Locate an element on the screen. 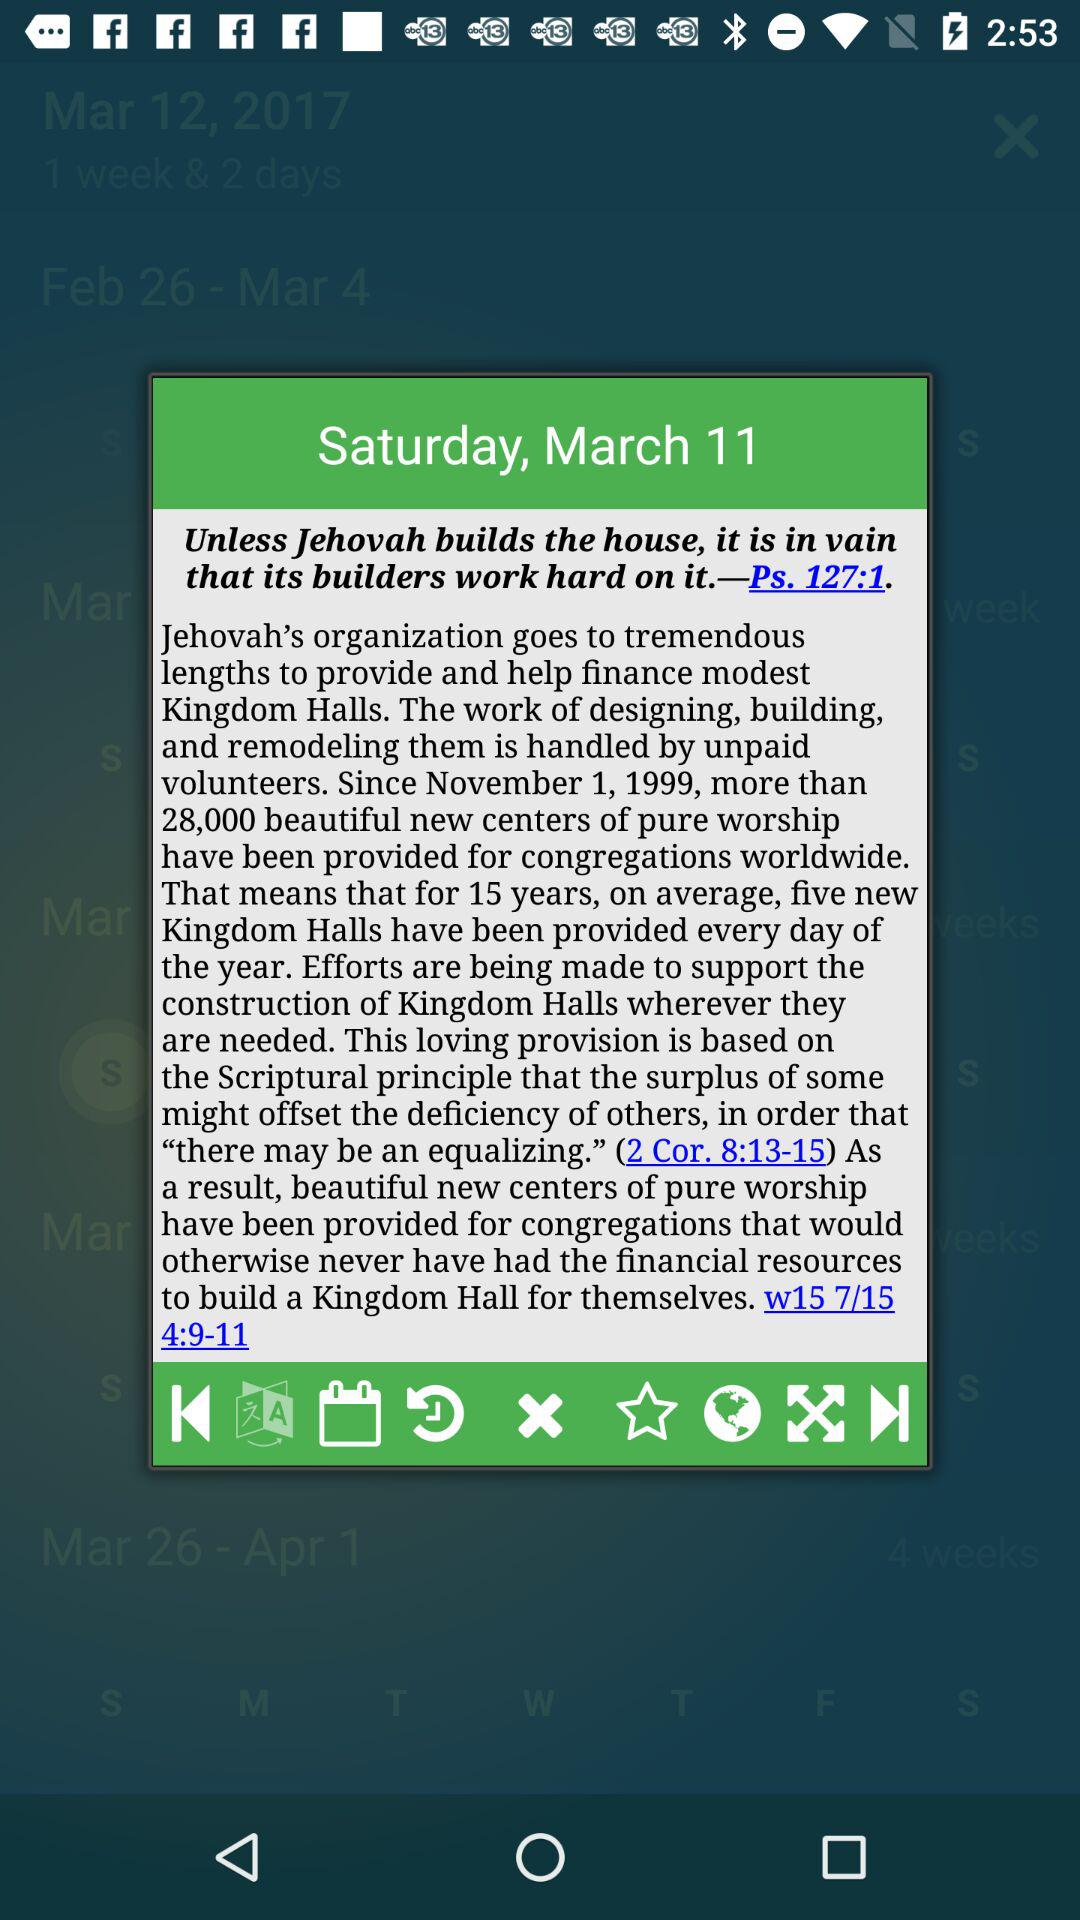 This screenshot has width=1080, height=1920. flip until the jehovah s organization is located at coordinates (540, 984).